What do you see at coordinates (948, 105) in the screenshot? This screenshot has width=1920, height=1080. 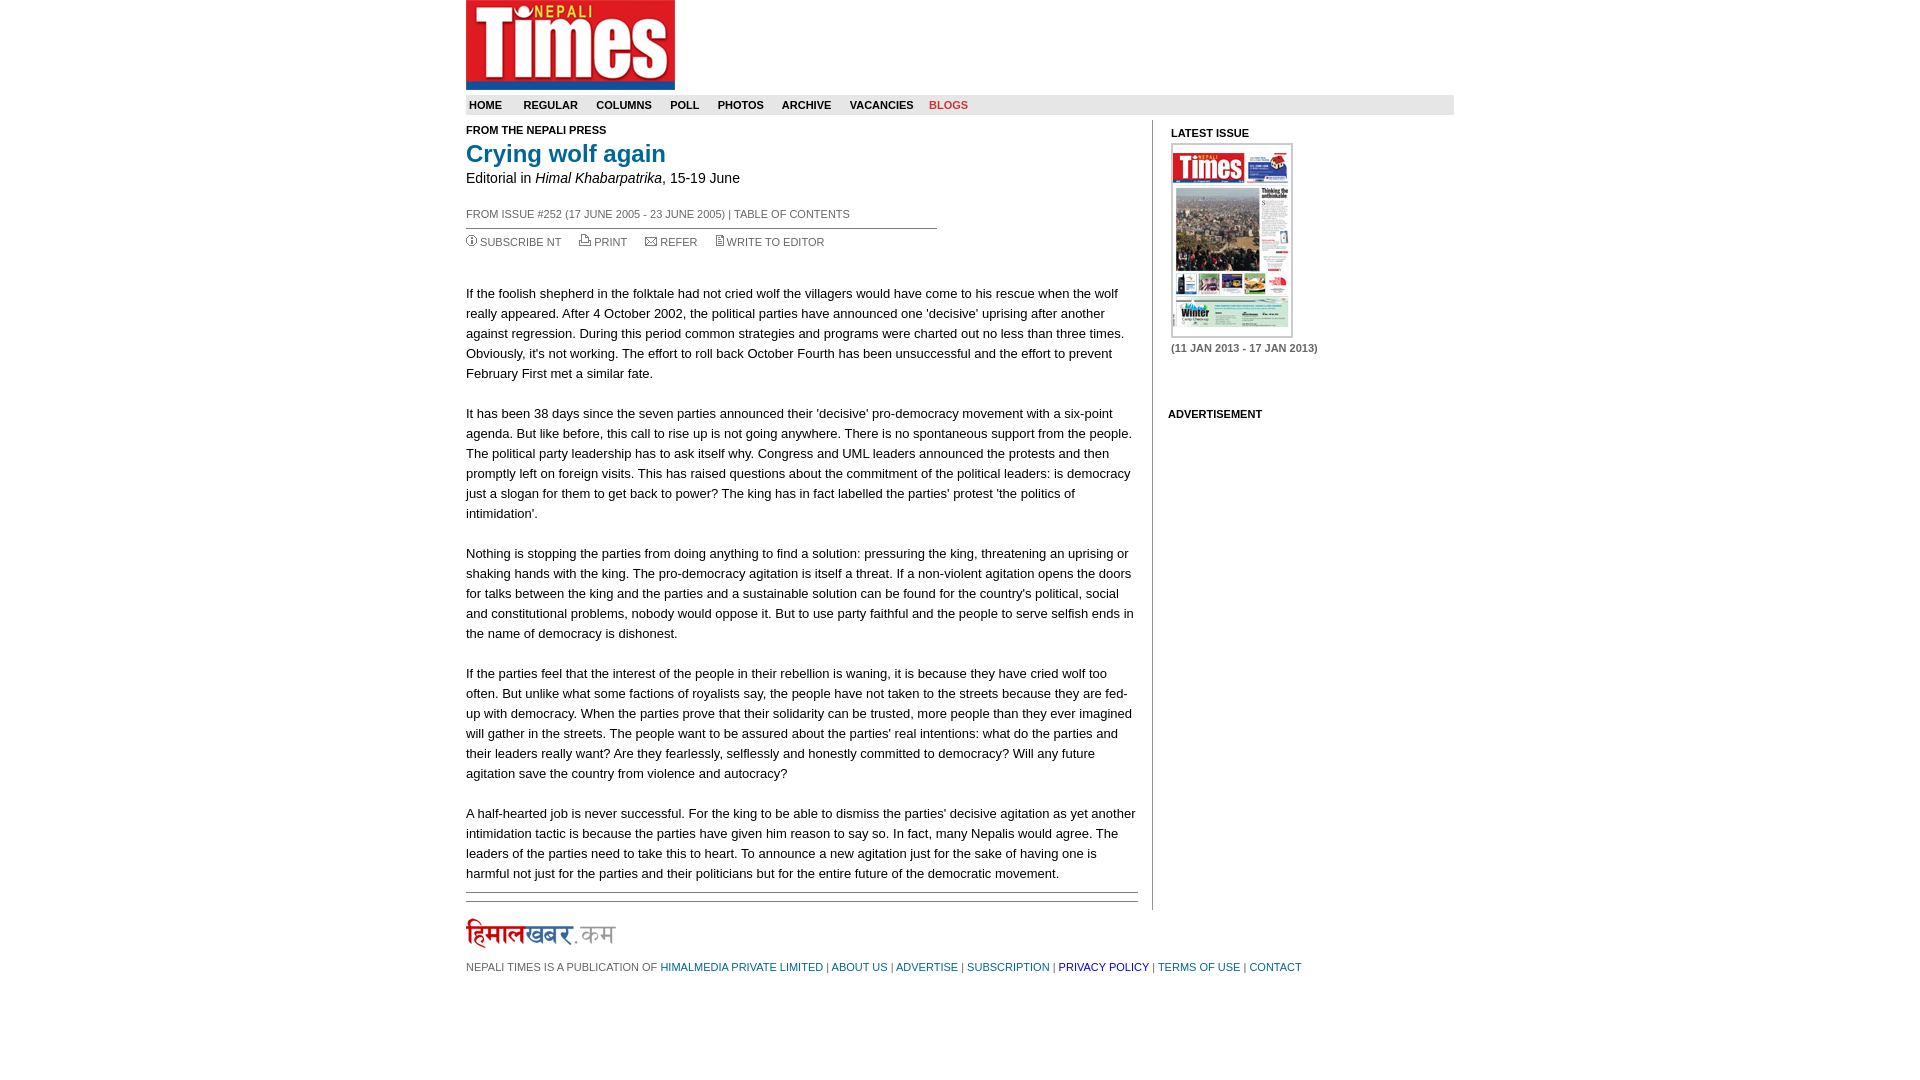 I see `BLOGS` at bounding box center [948, 105].